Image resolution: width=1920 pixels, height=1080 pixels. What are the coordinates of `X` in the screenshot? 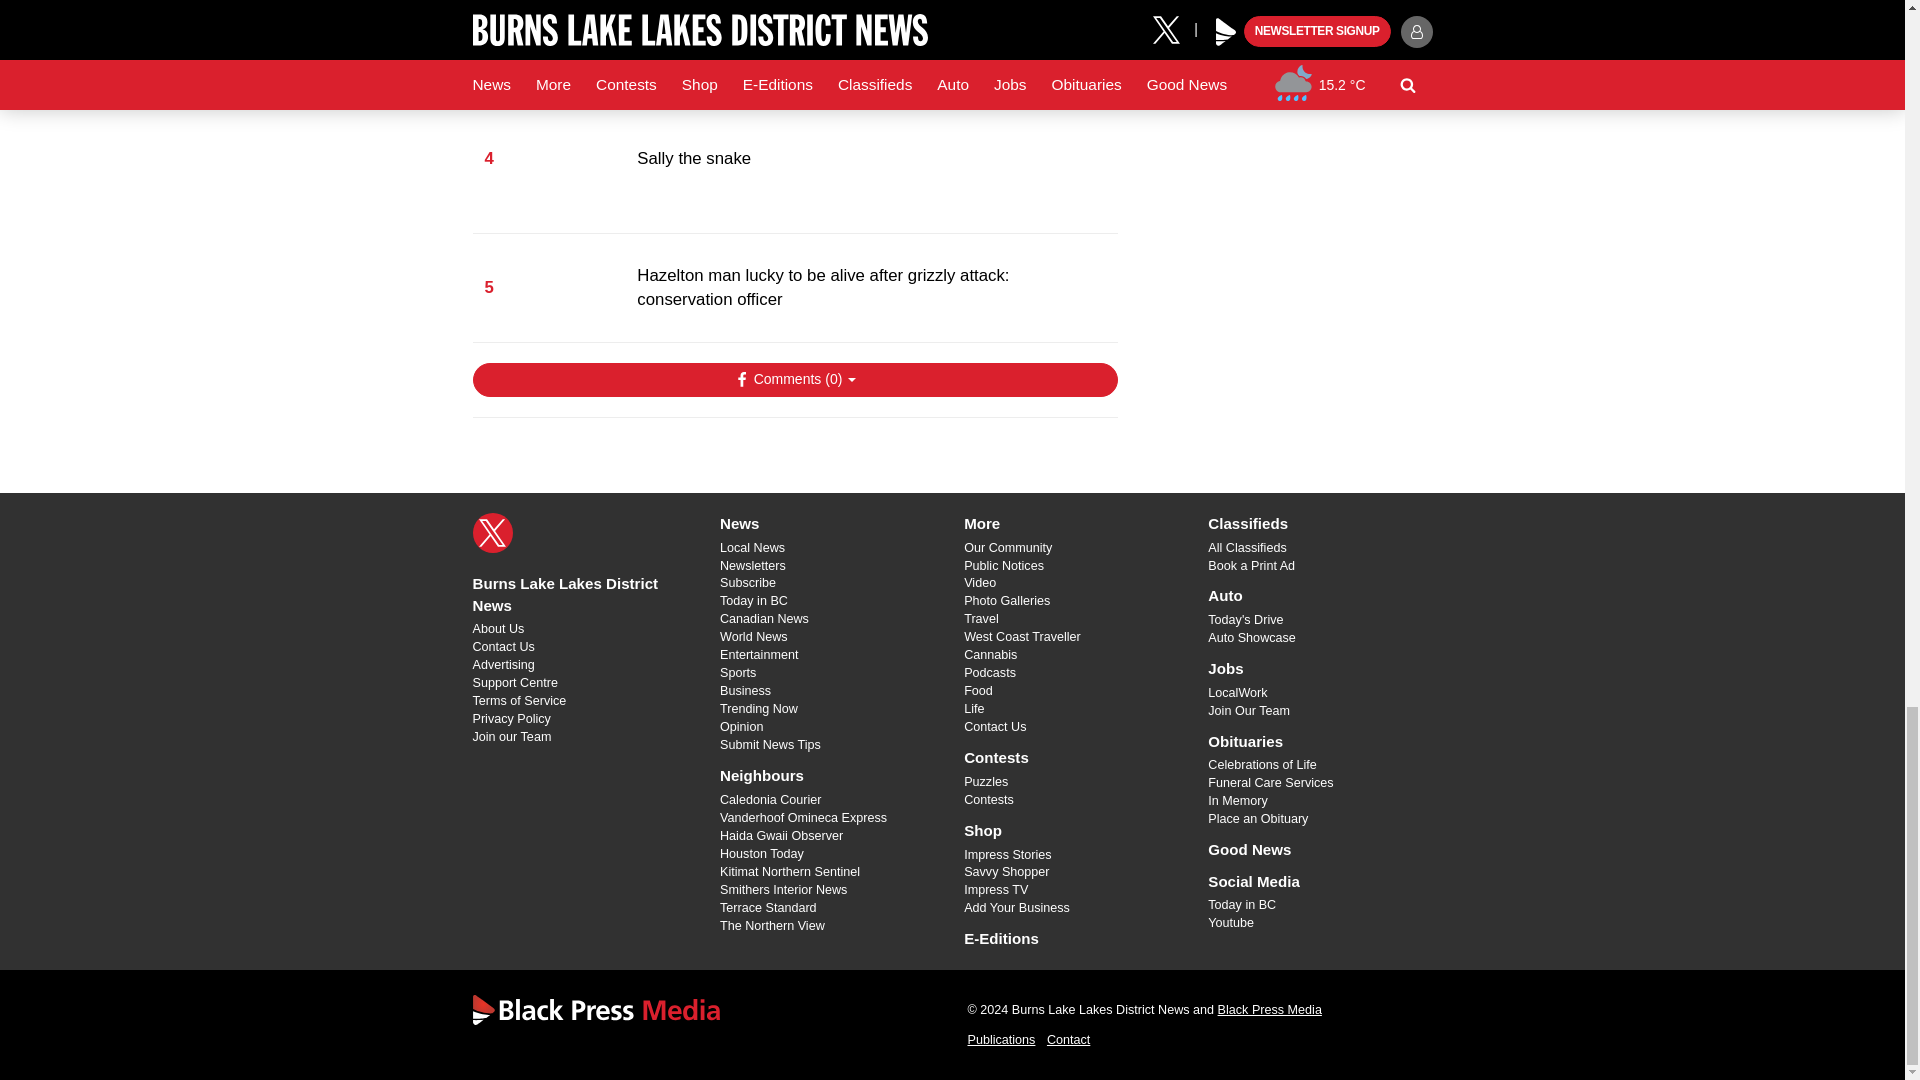 It's located at (492, 532).